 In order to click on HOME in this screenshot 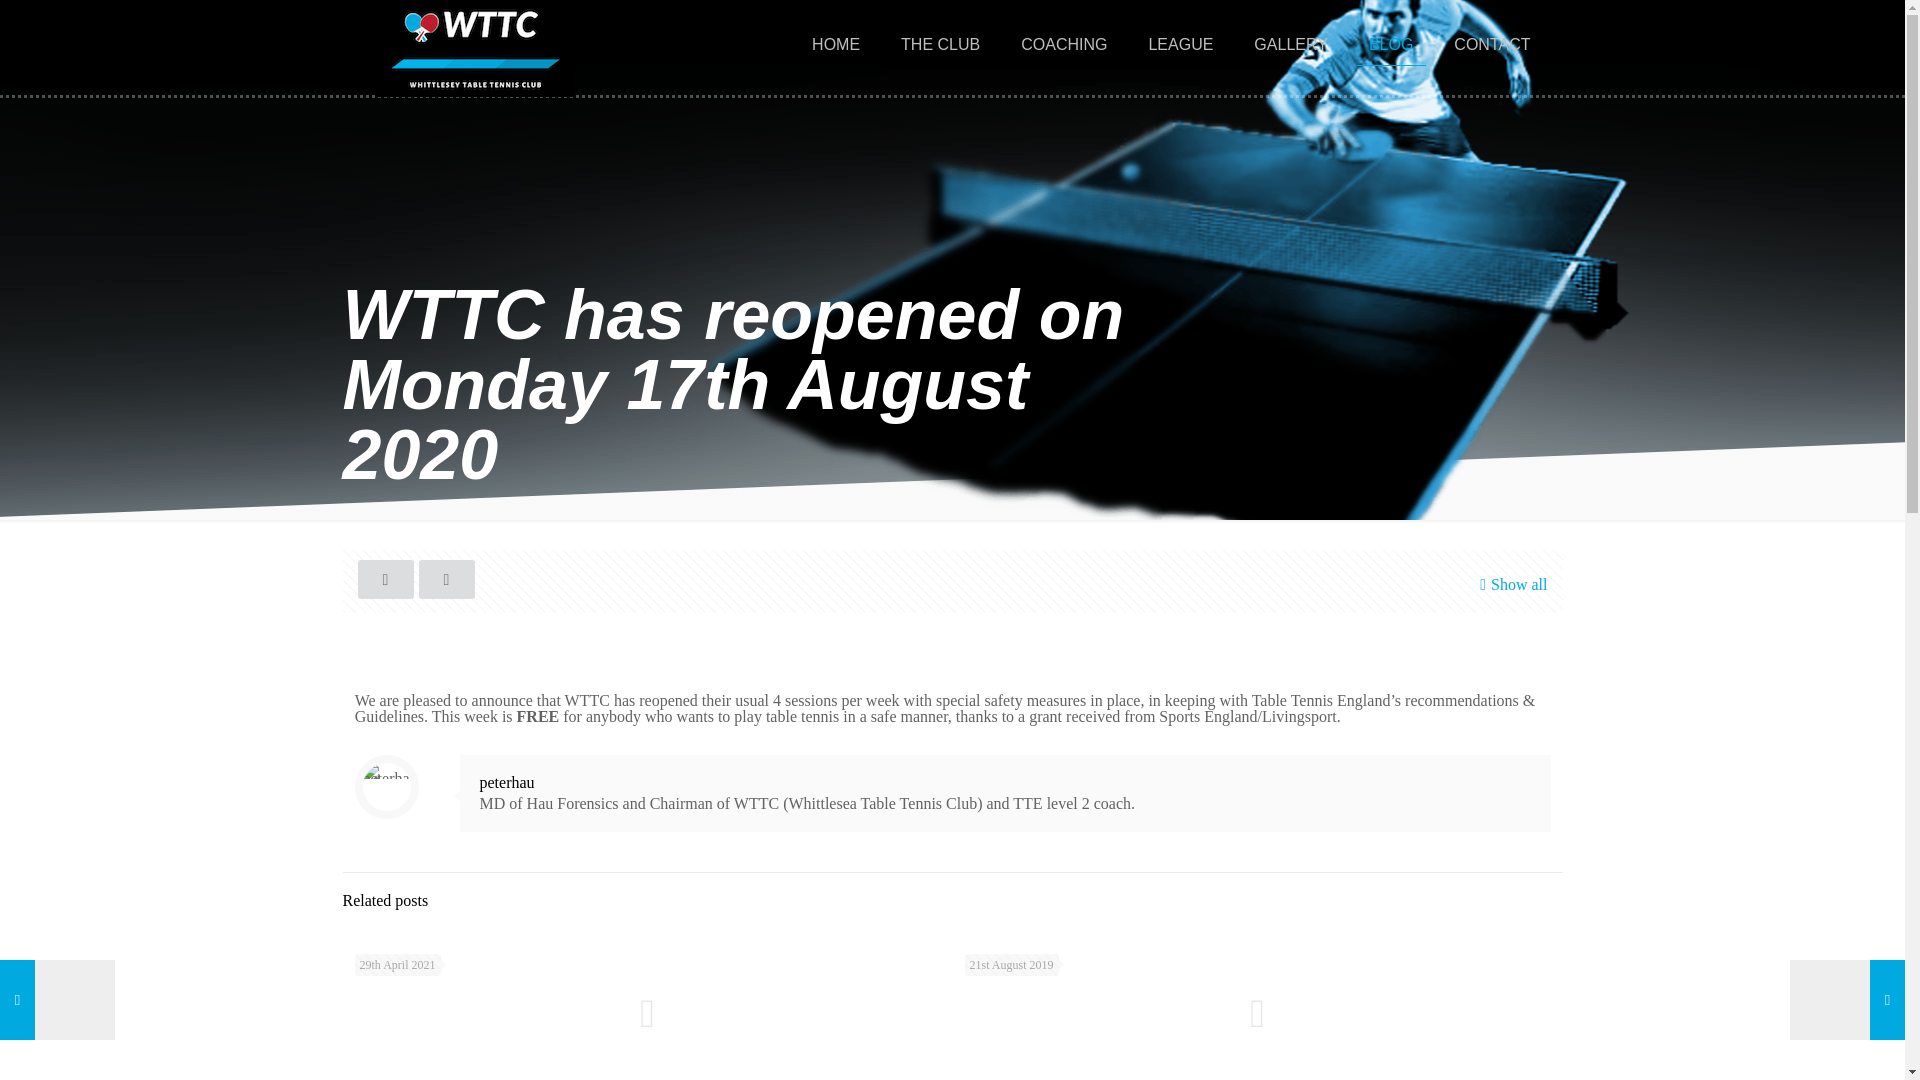, I will do `click(836, 44)`.